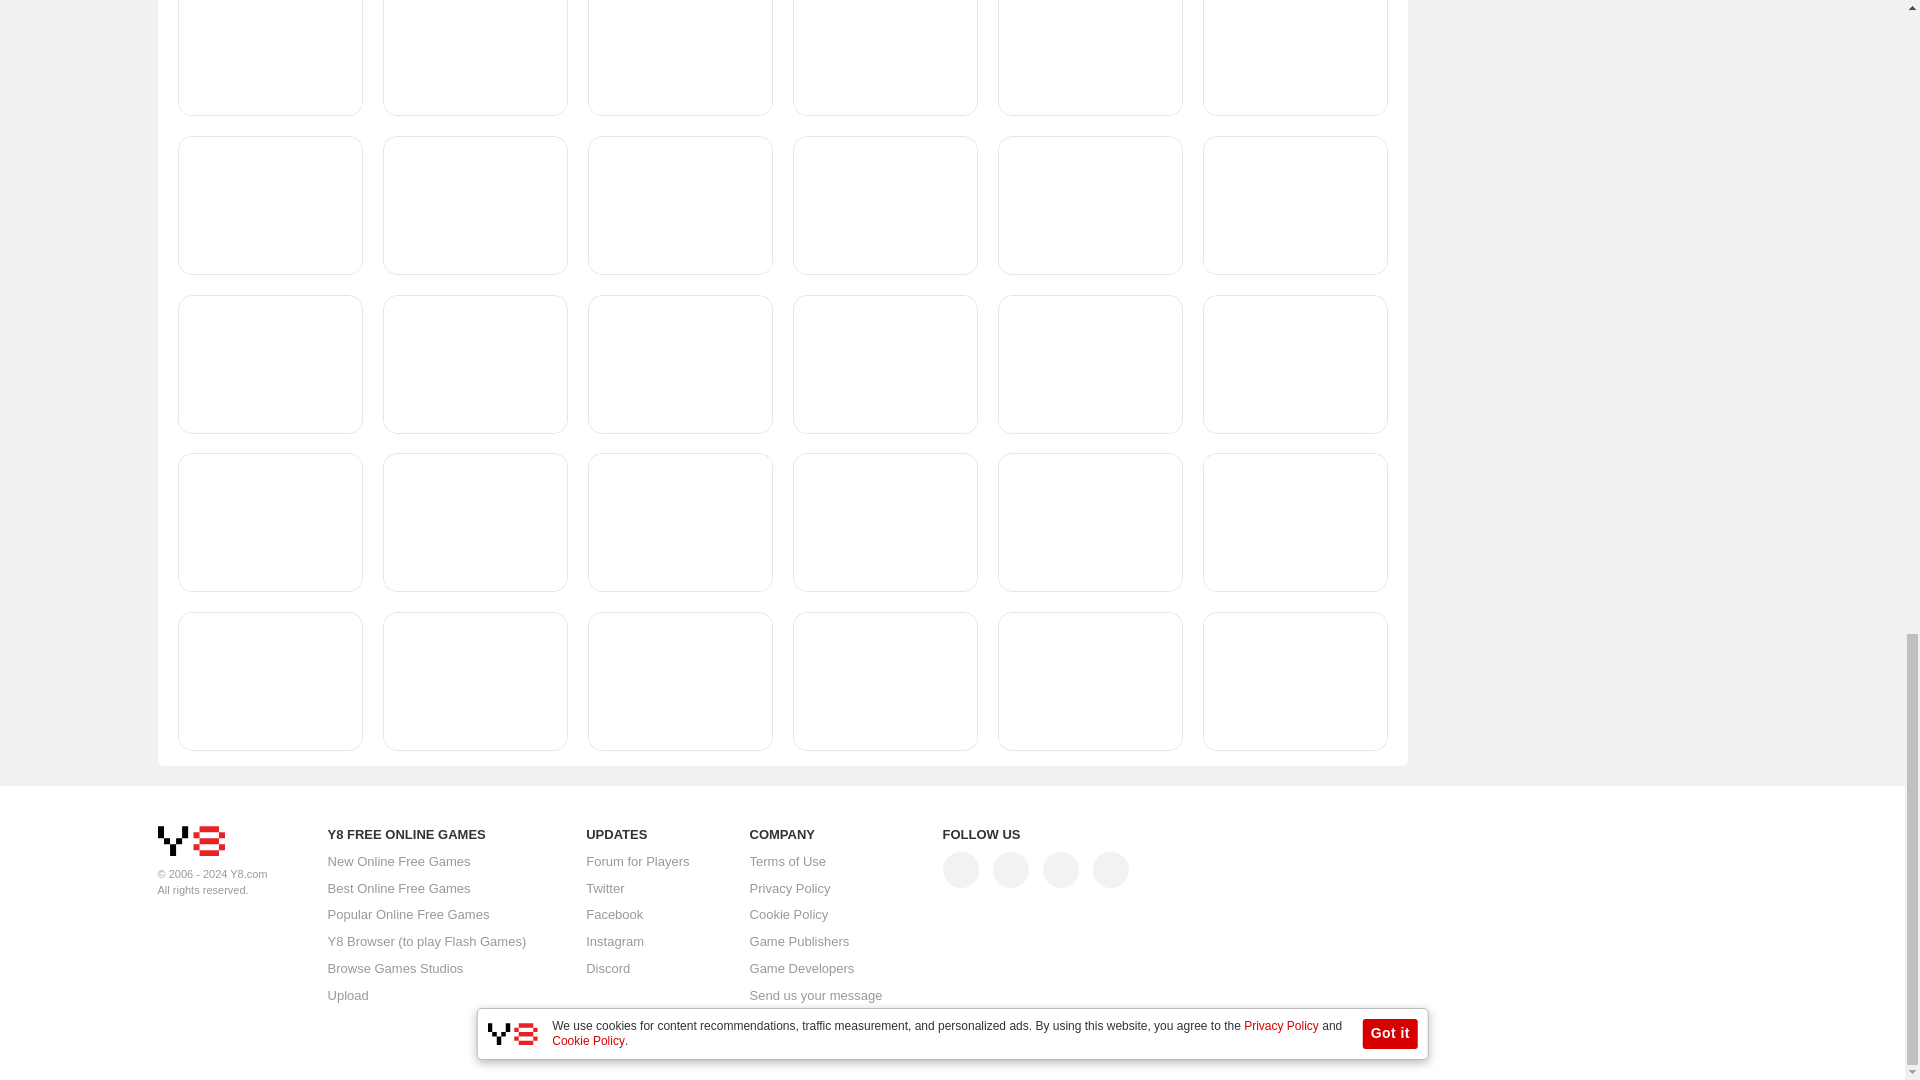  I want to click on Privacy Policy, so click(790, 888).